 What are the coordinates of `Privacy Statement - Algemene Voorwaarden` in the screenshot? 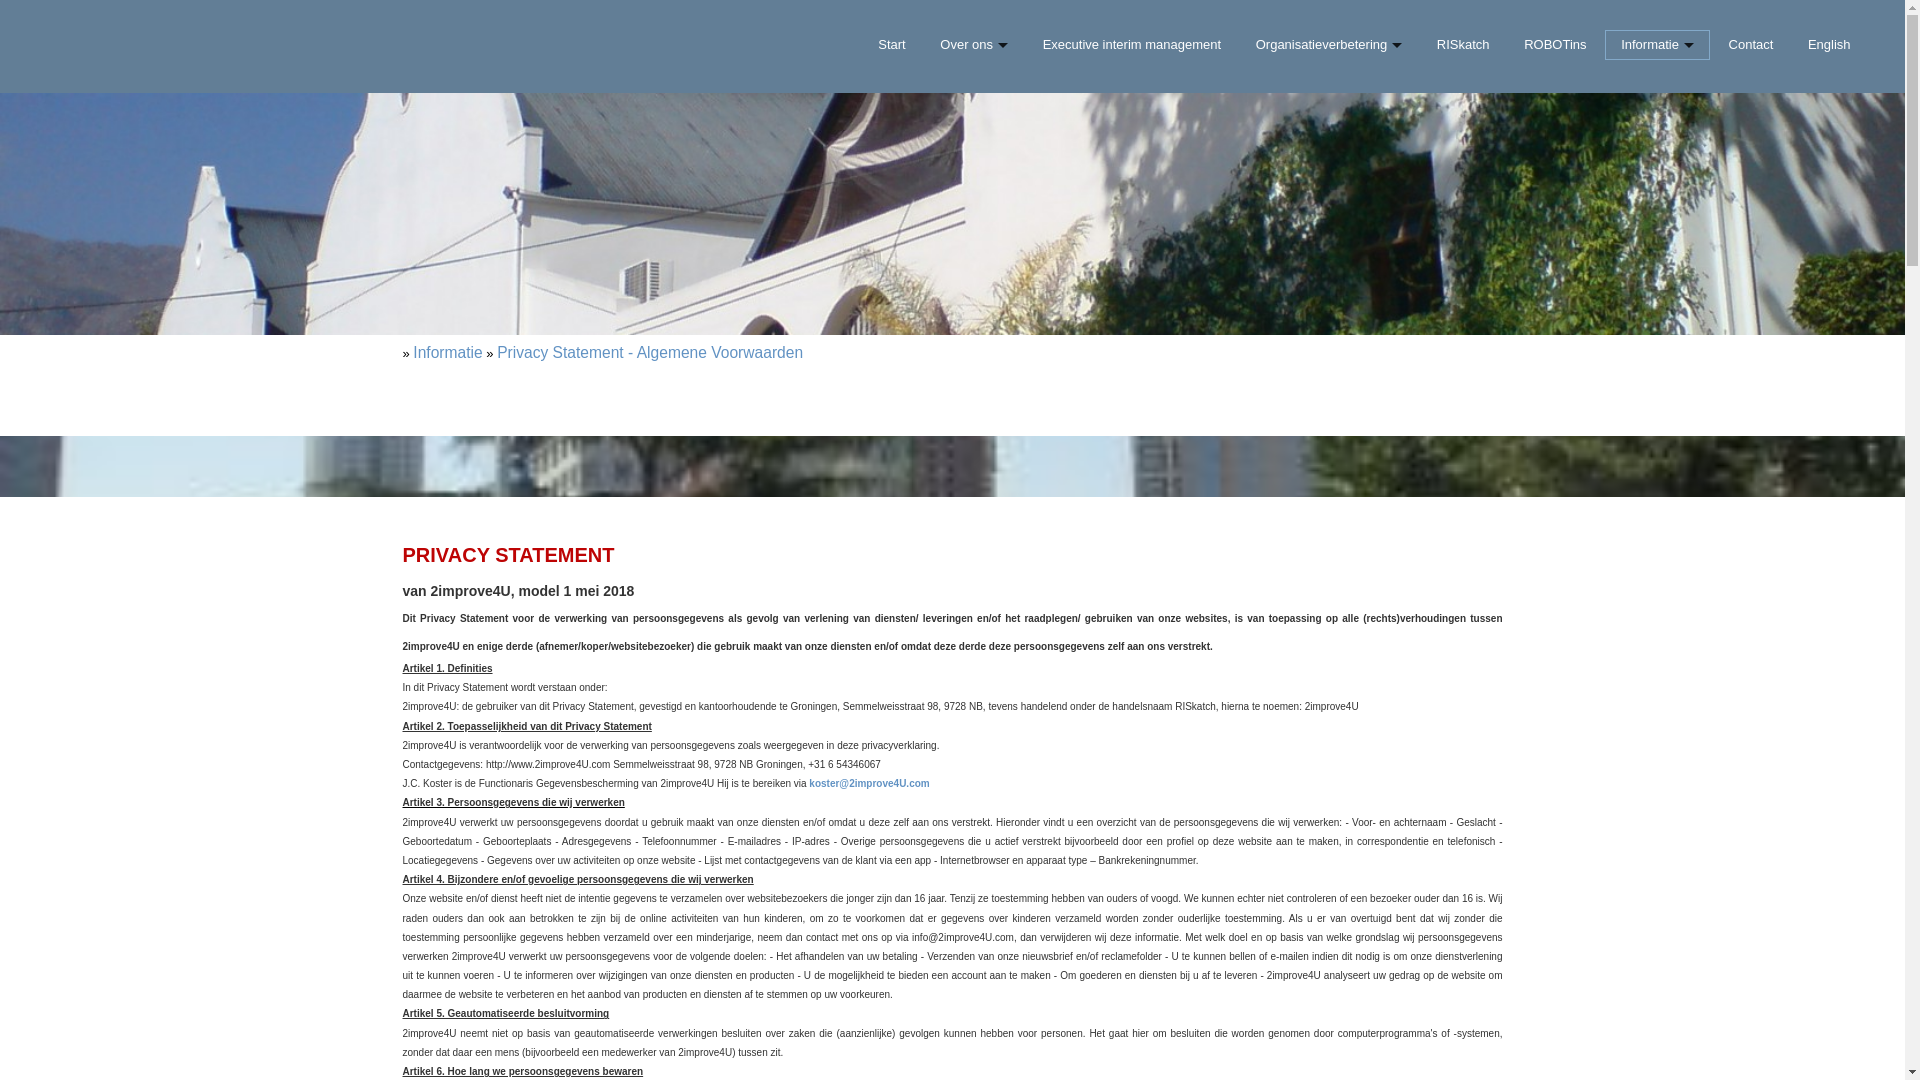 It's located at (650, 352).